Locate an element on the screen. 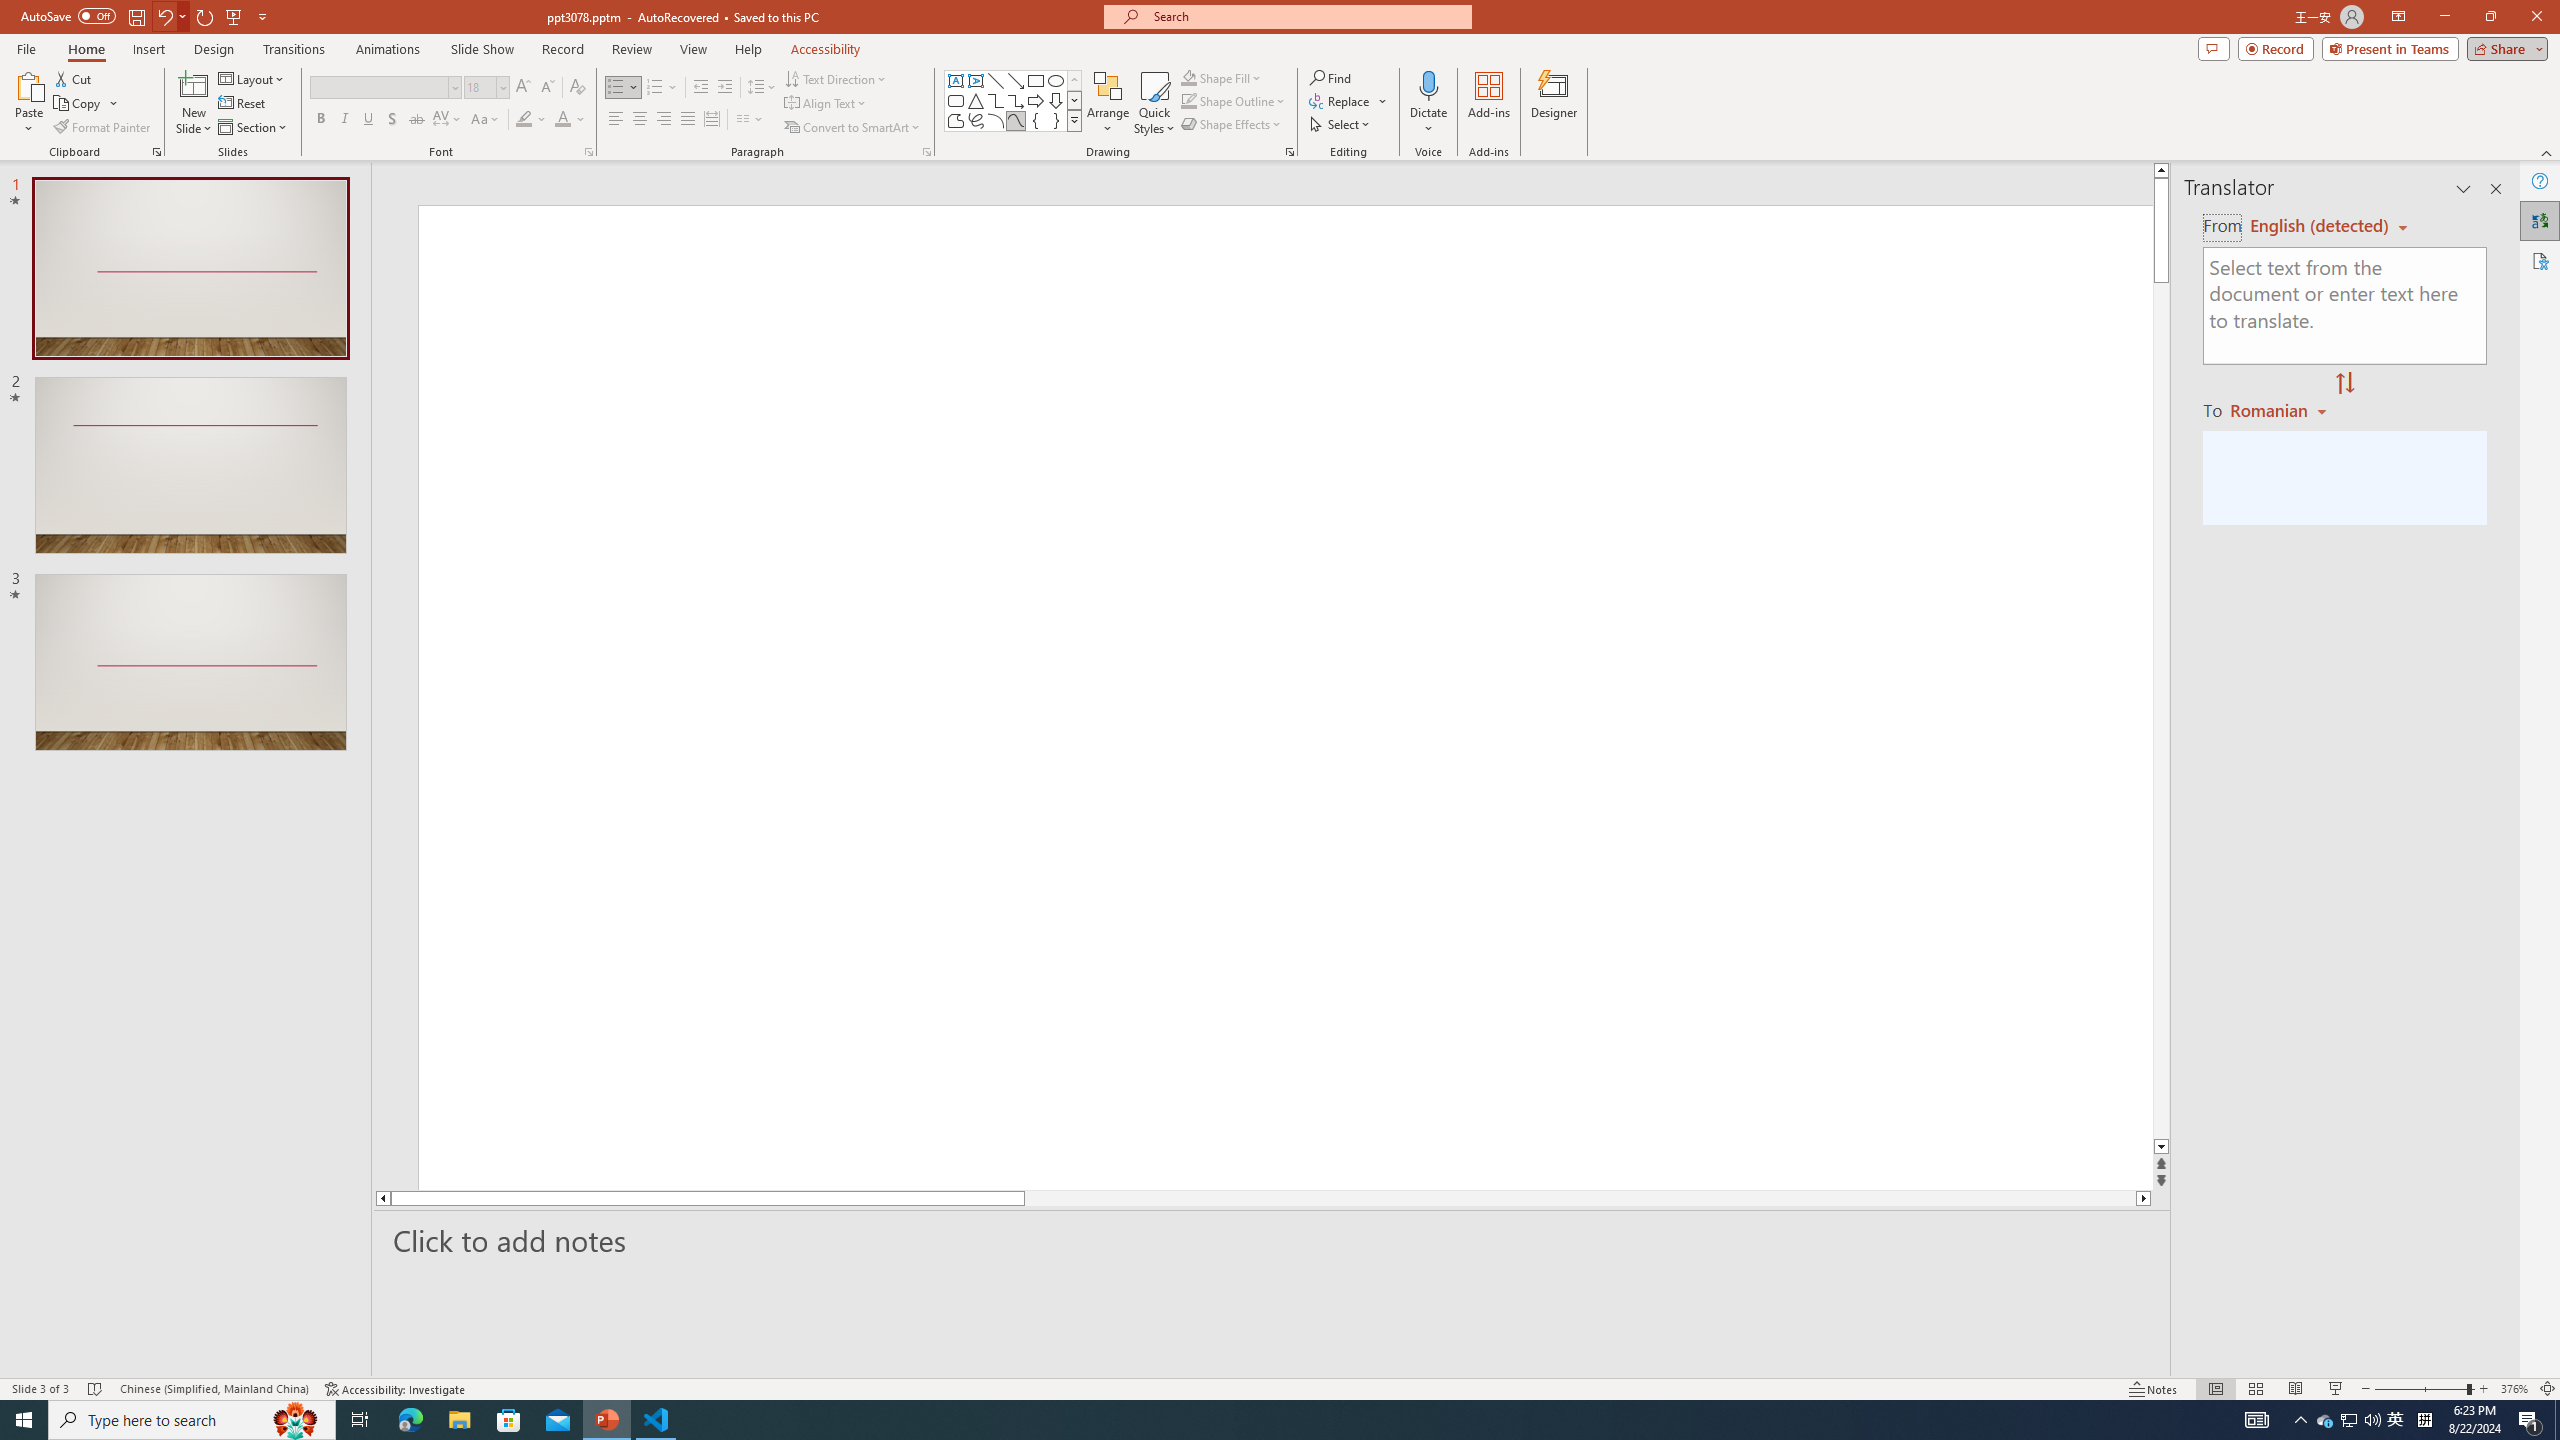  Czech (detected) is located at coordinates (2320, 226).